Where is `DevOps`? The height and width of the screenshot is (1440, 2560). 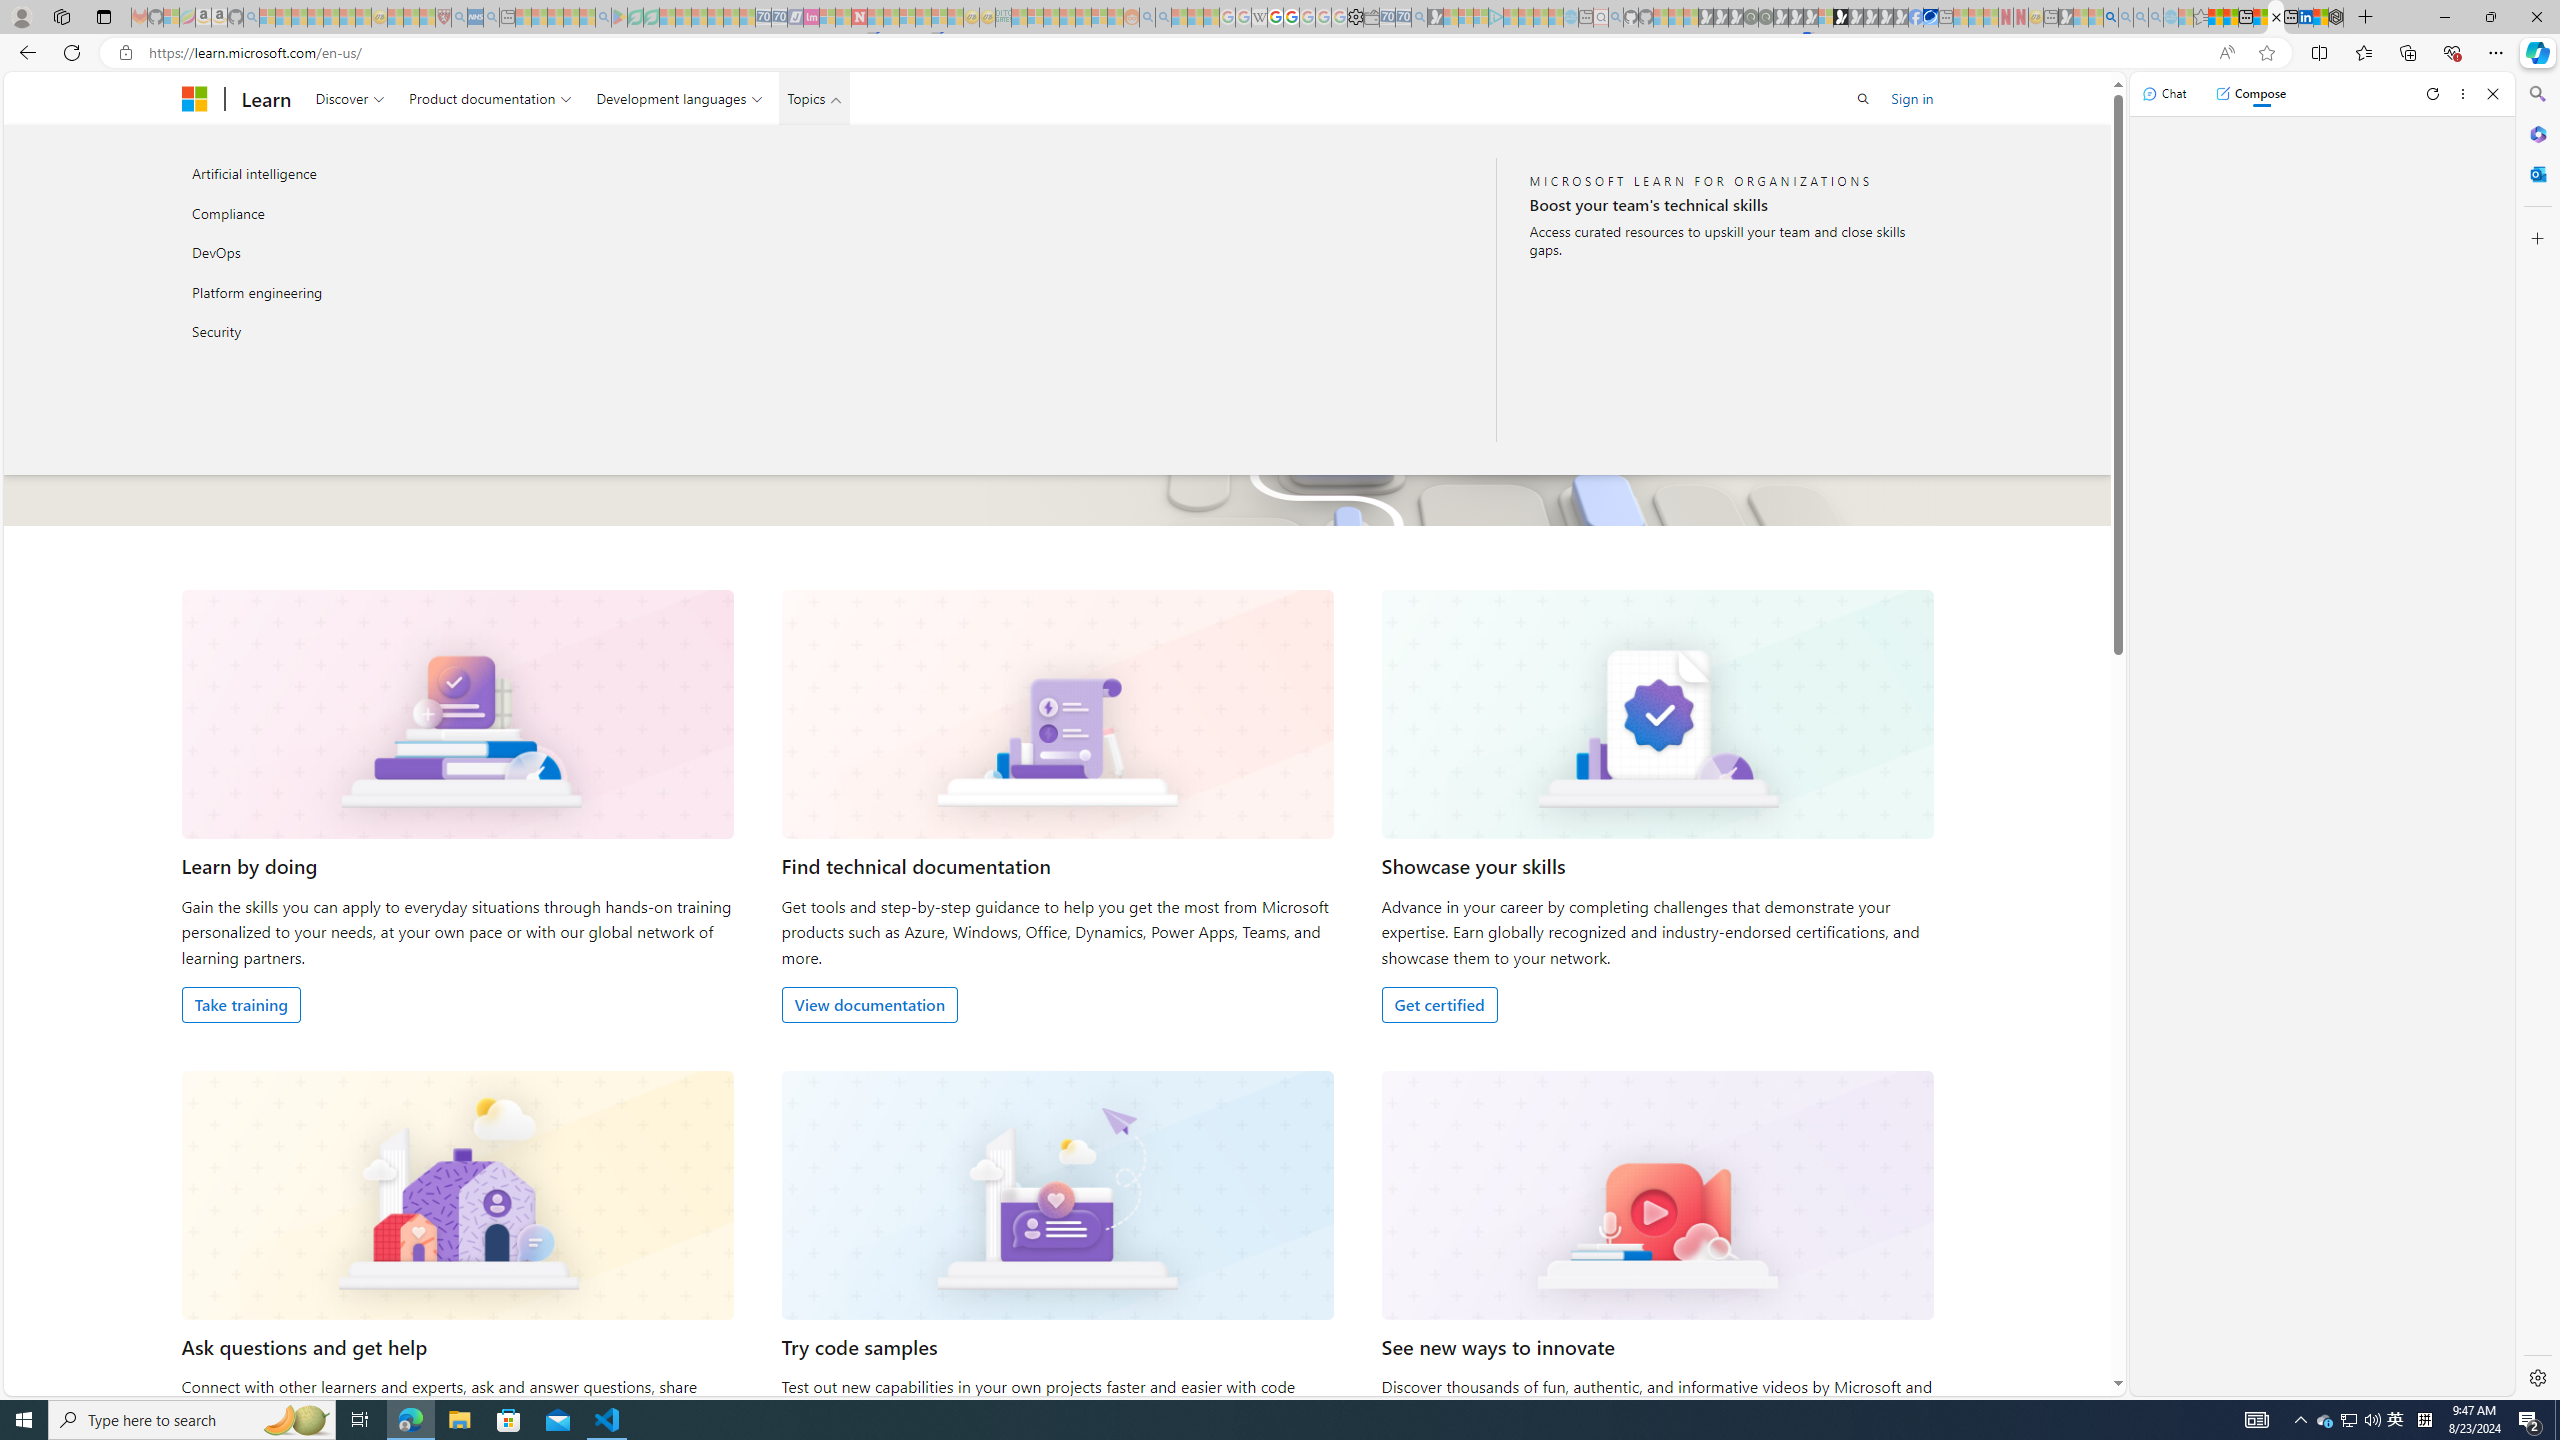
DevOps is located at coordinates (395, 253).